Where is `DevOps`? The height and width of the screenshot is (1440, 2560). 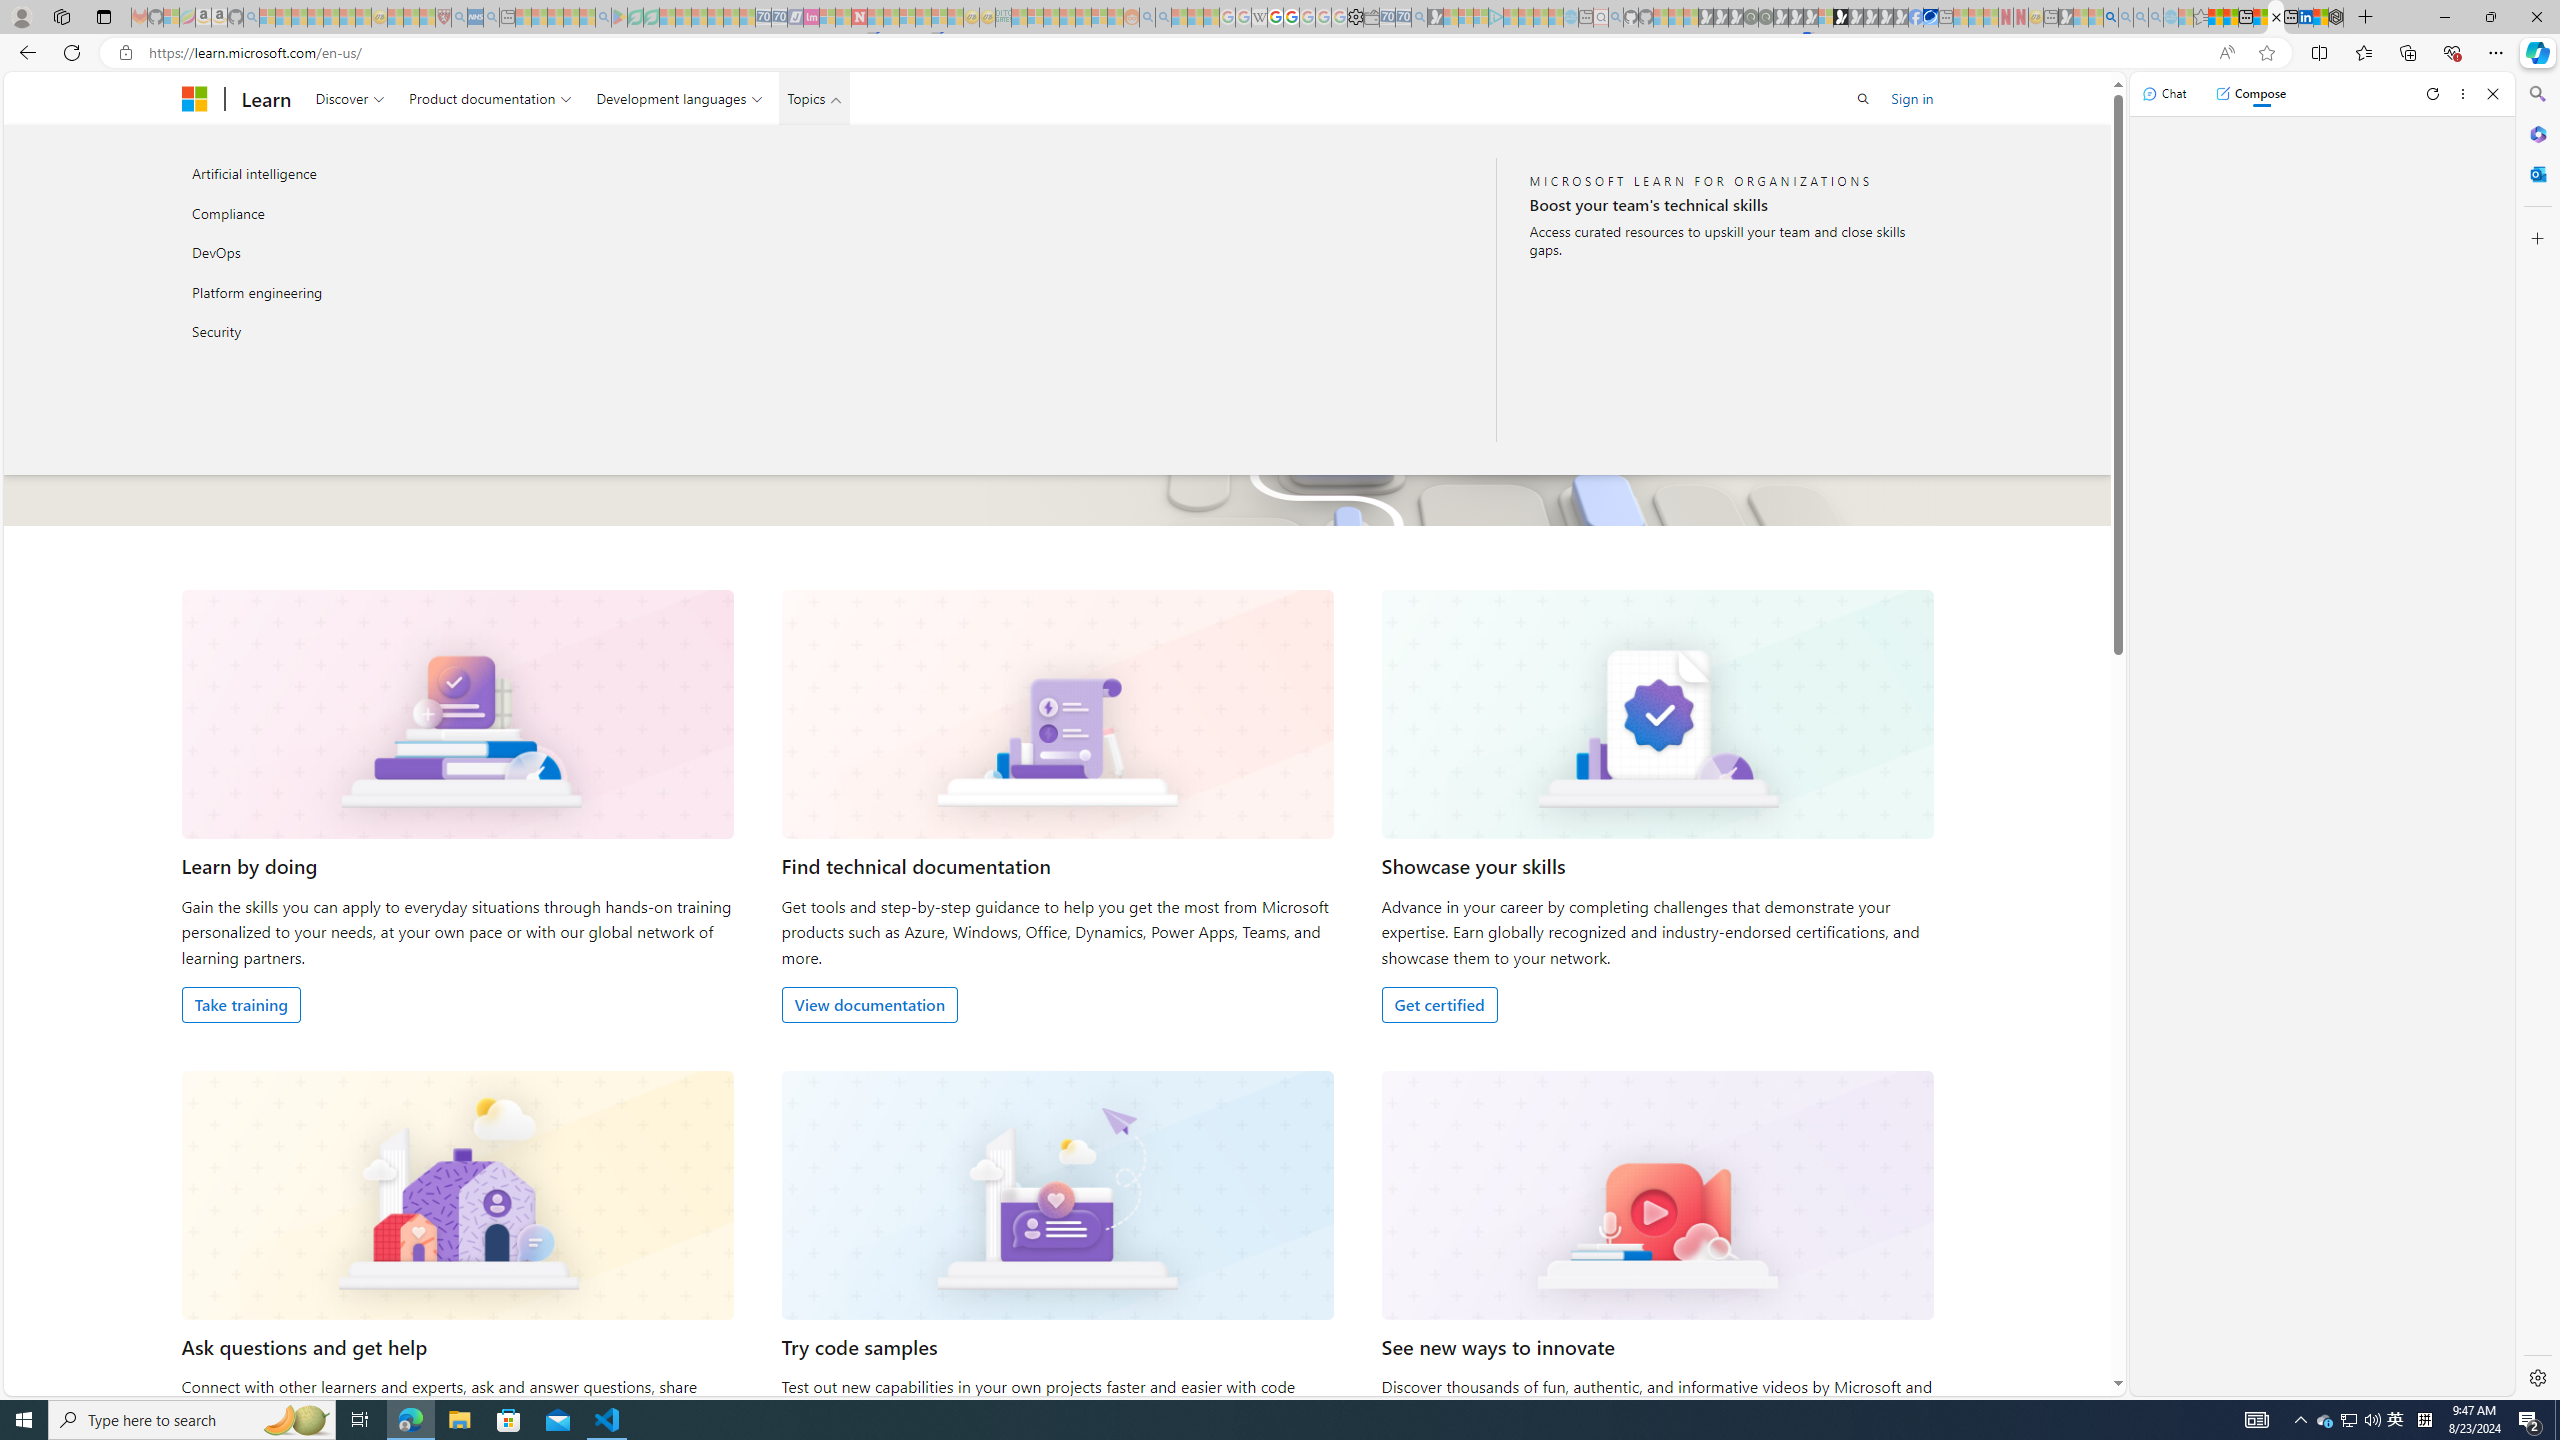
DevOps is located at coordinates (395, 253).